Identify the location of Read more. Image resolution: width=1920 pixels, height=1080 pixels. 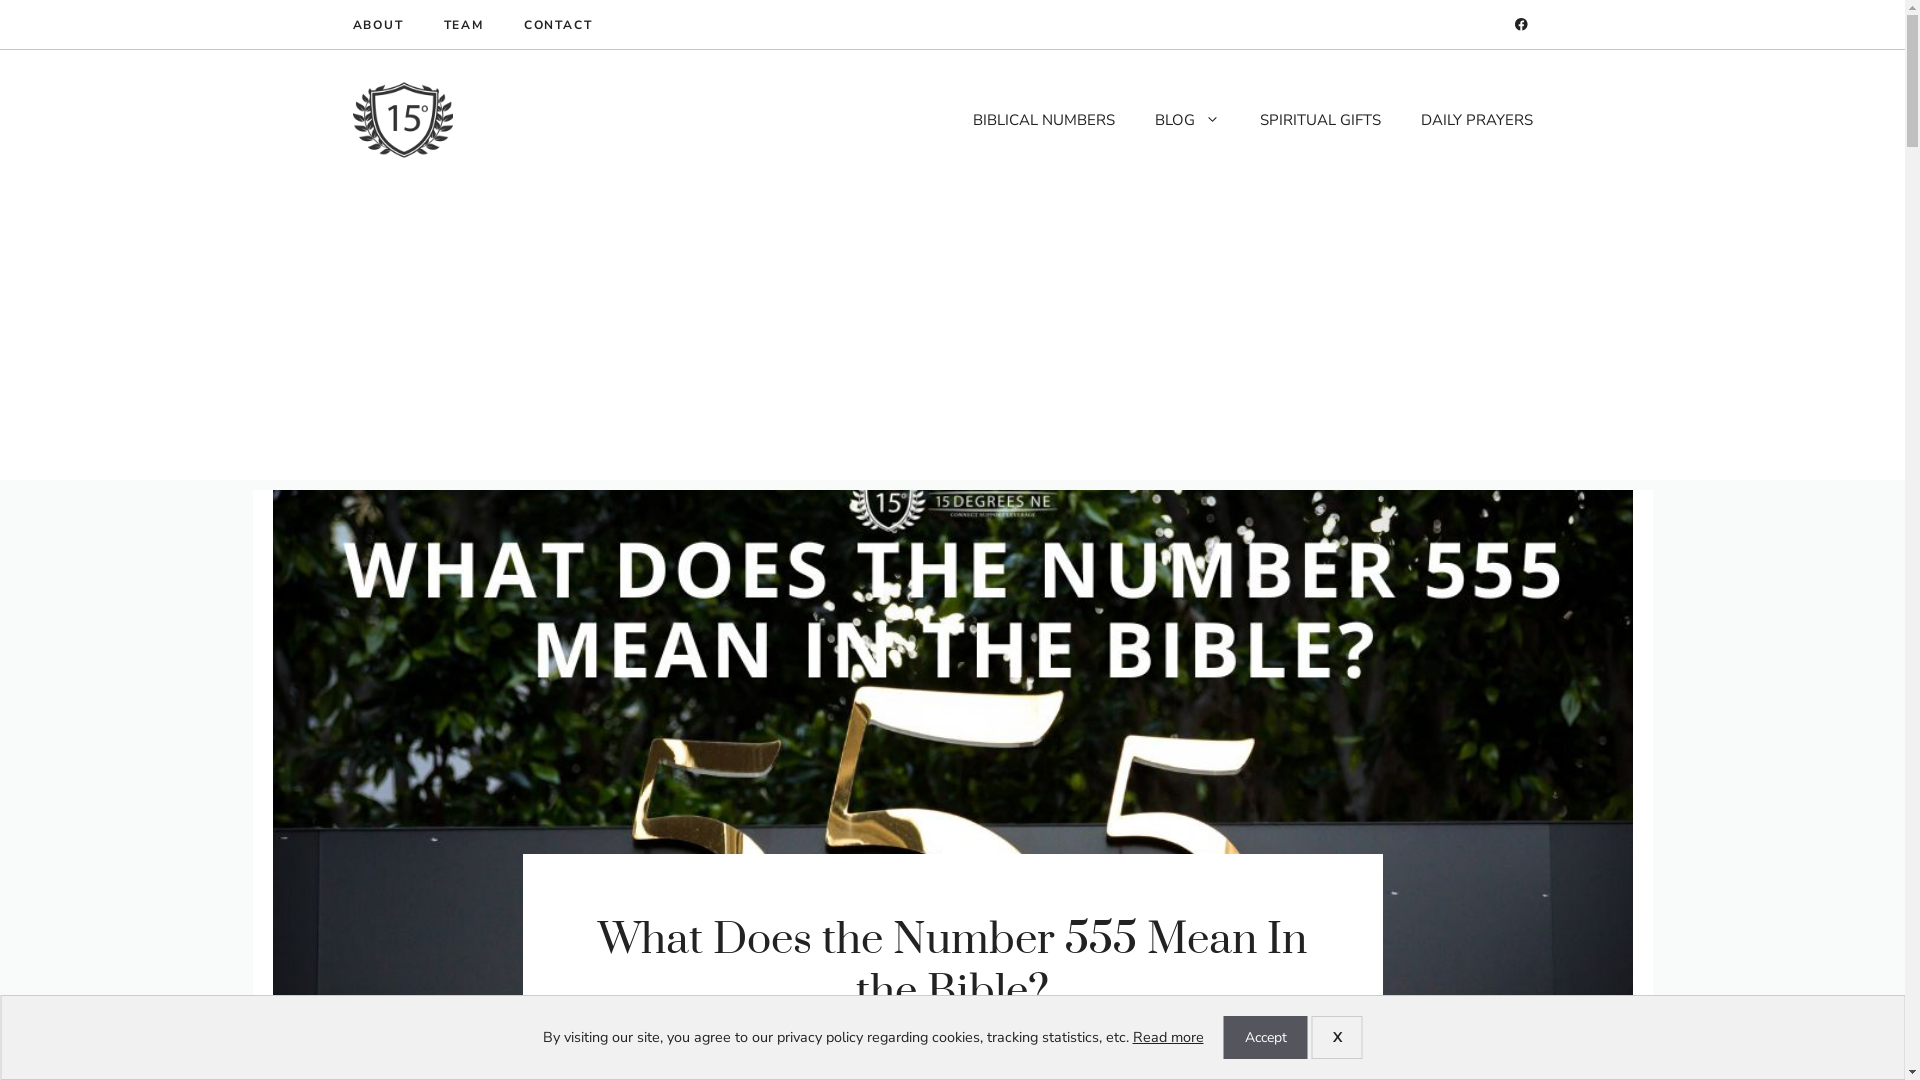
(1168, 1037).